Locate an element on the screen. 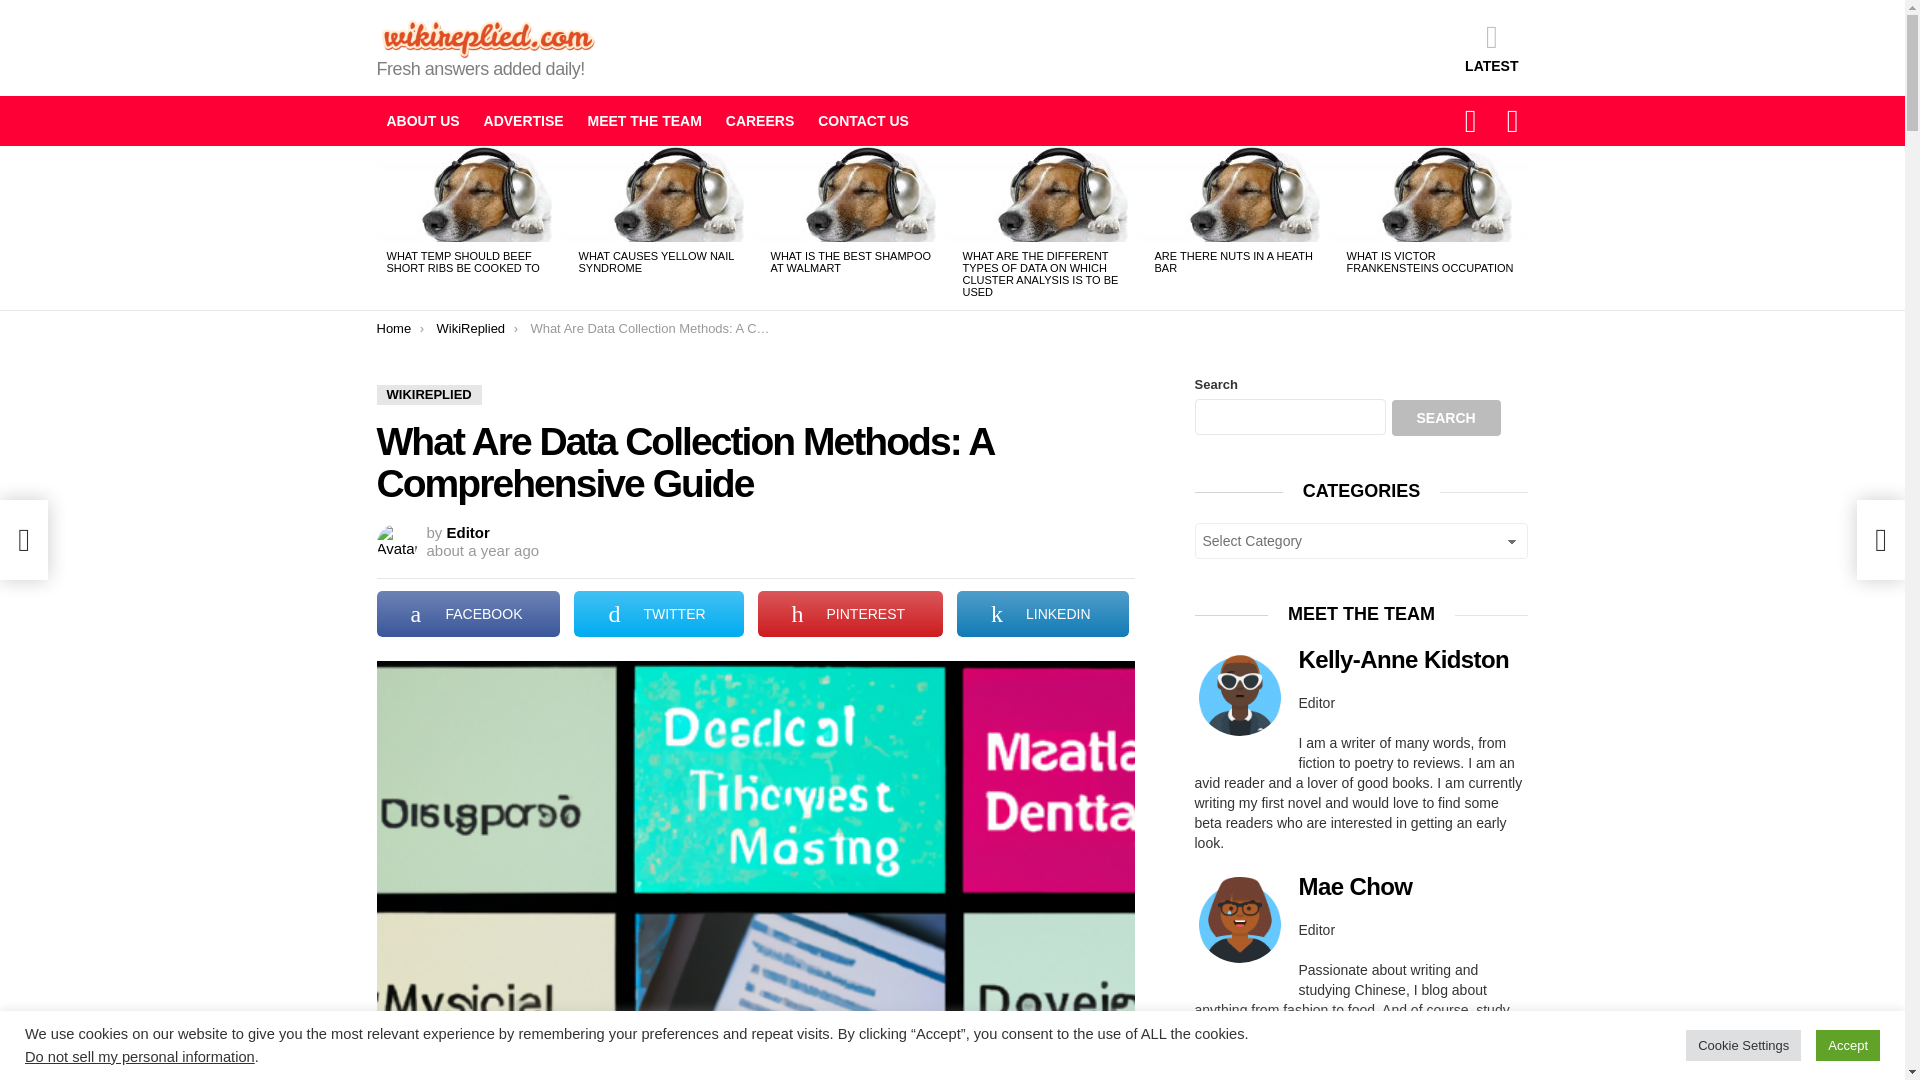 This screenshot has width=1920, height=1080. ABOUT US is located at coordinates (422, 120).